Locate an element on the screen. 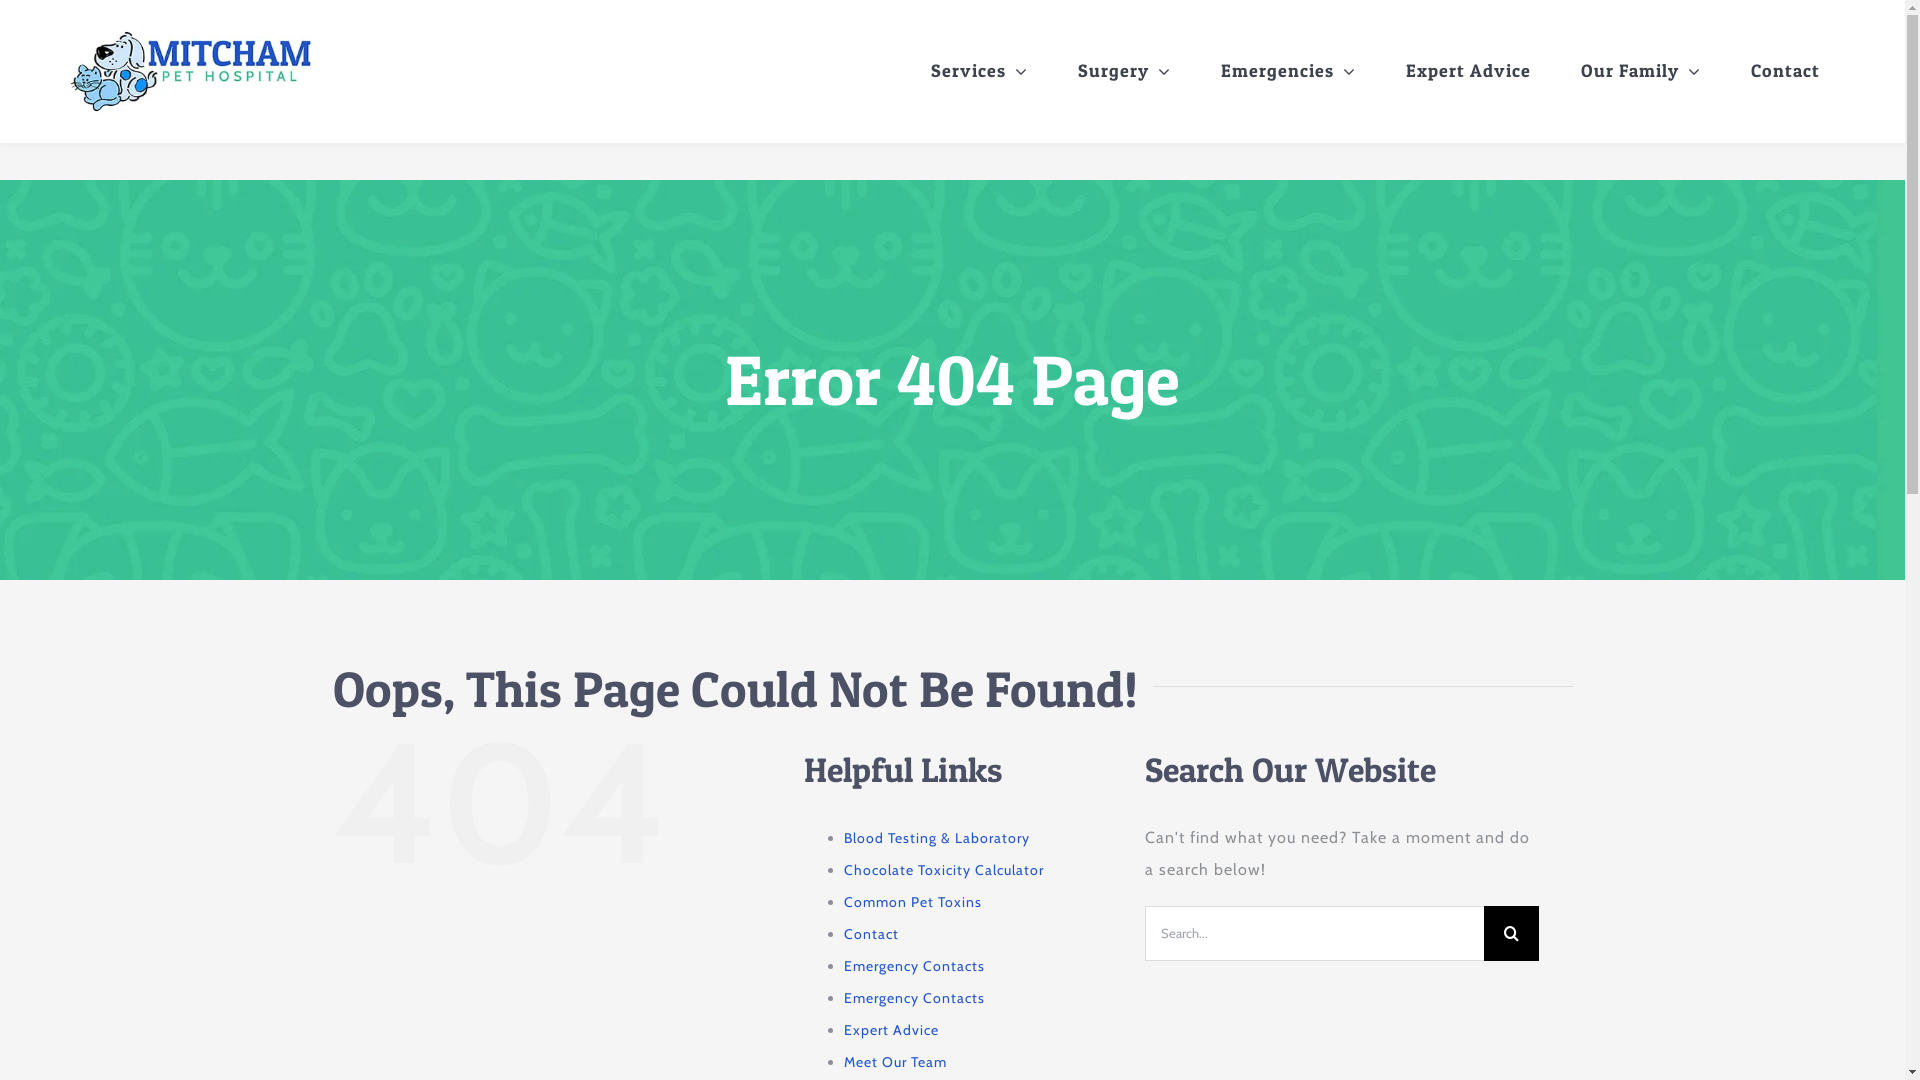  Meet Our Team is located at coordinates (896, 1062).